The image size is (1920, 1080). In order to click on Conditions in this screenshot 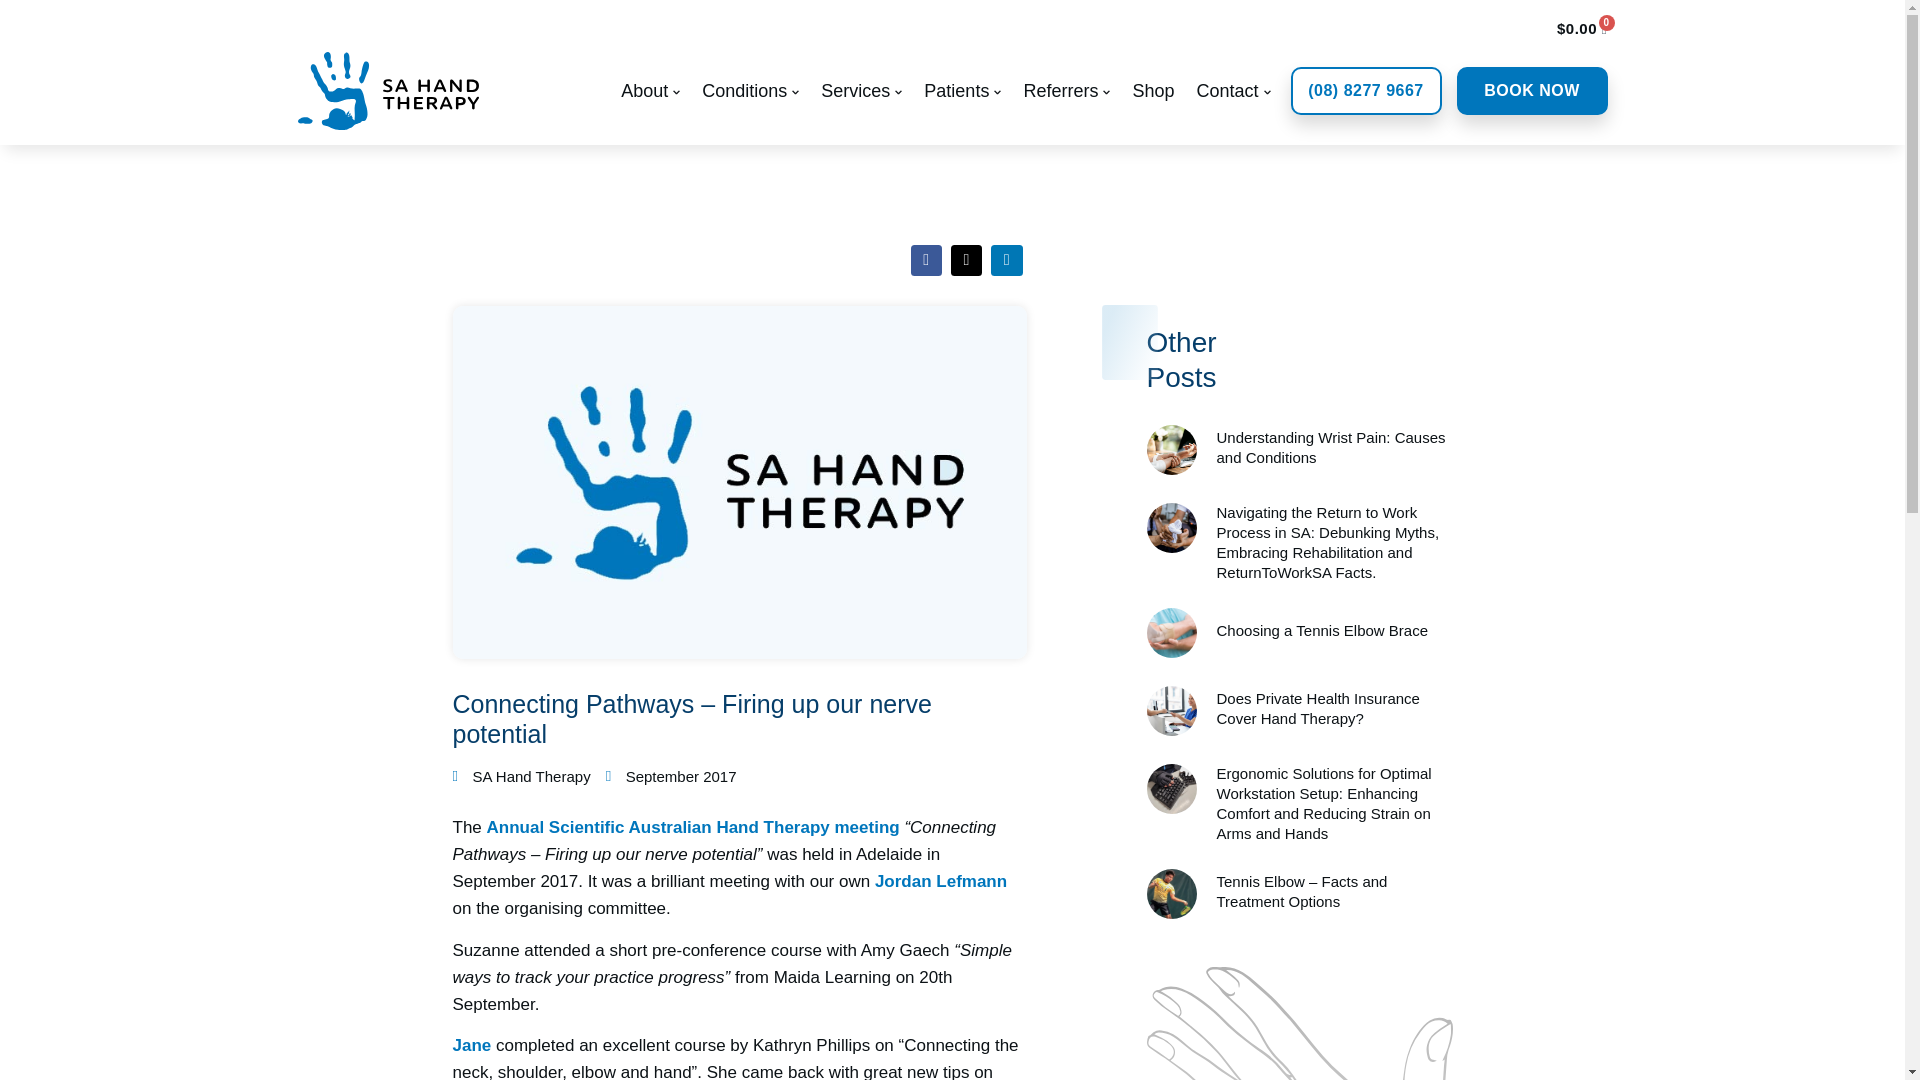, I will do `click(750, 90)`.